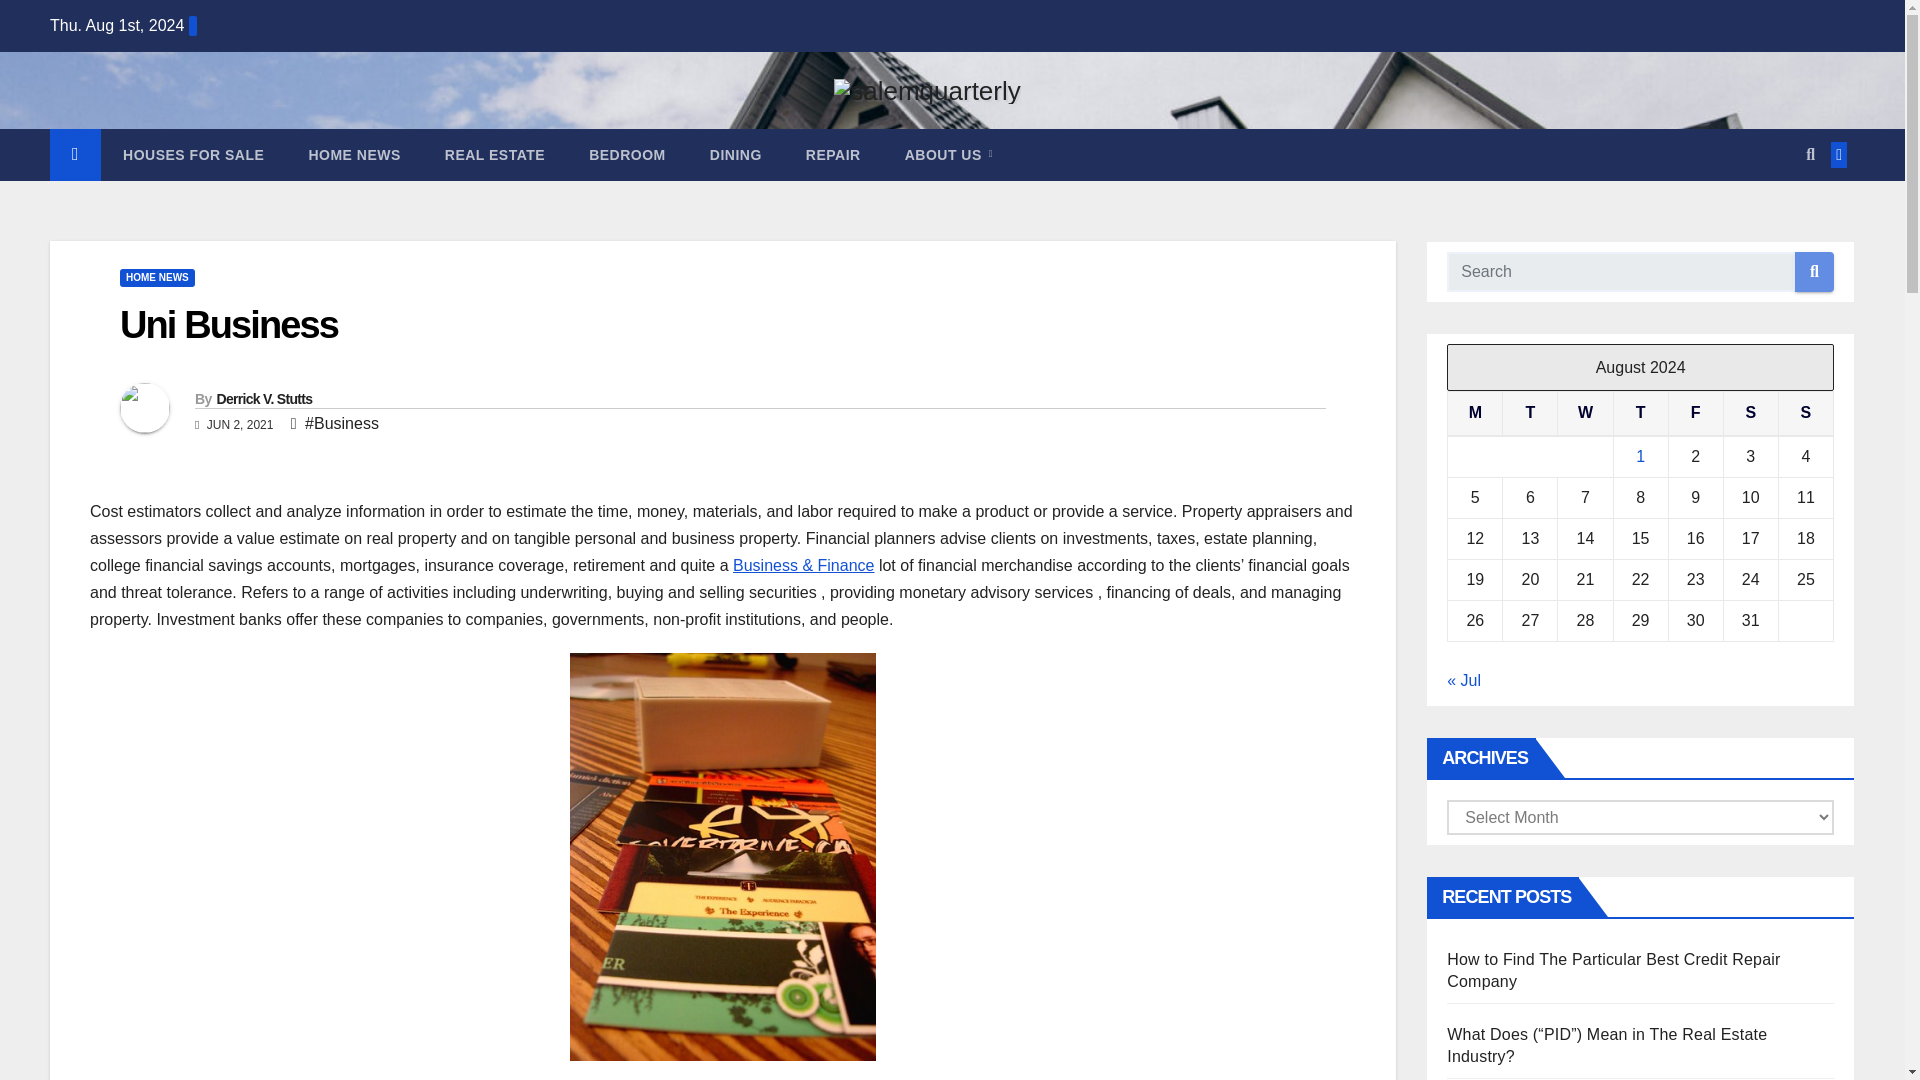 Image resolution: width=1920 pixels, height=1080 pixels. I want to click on Dining, so click(735, 154).